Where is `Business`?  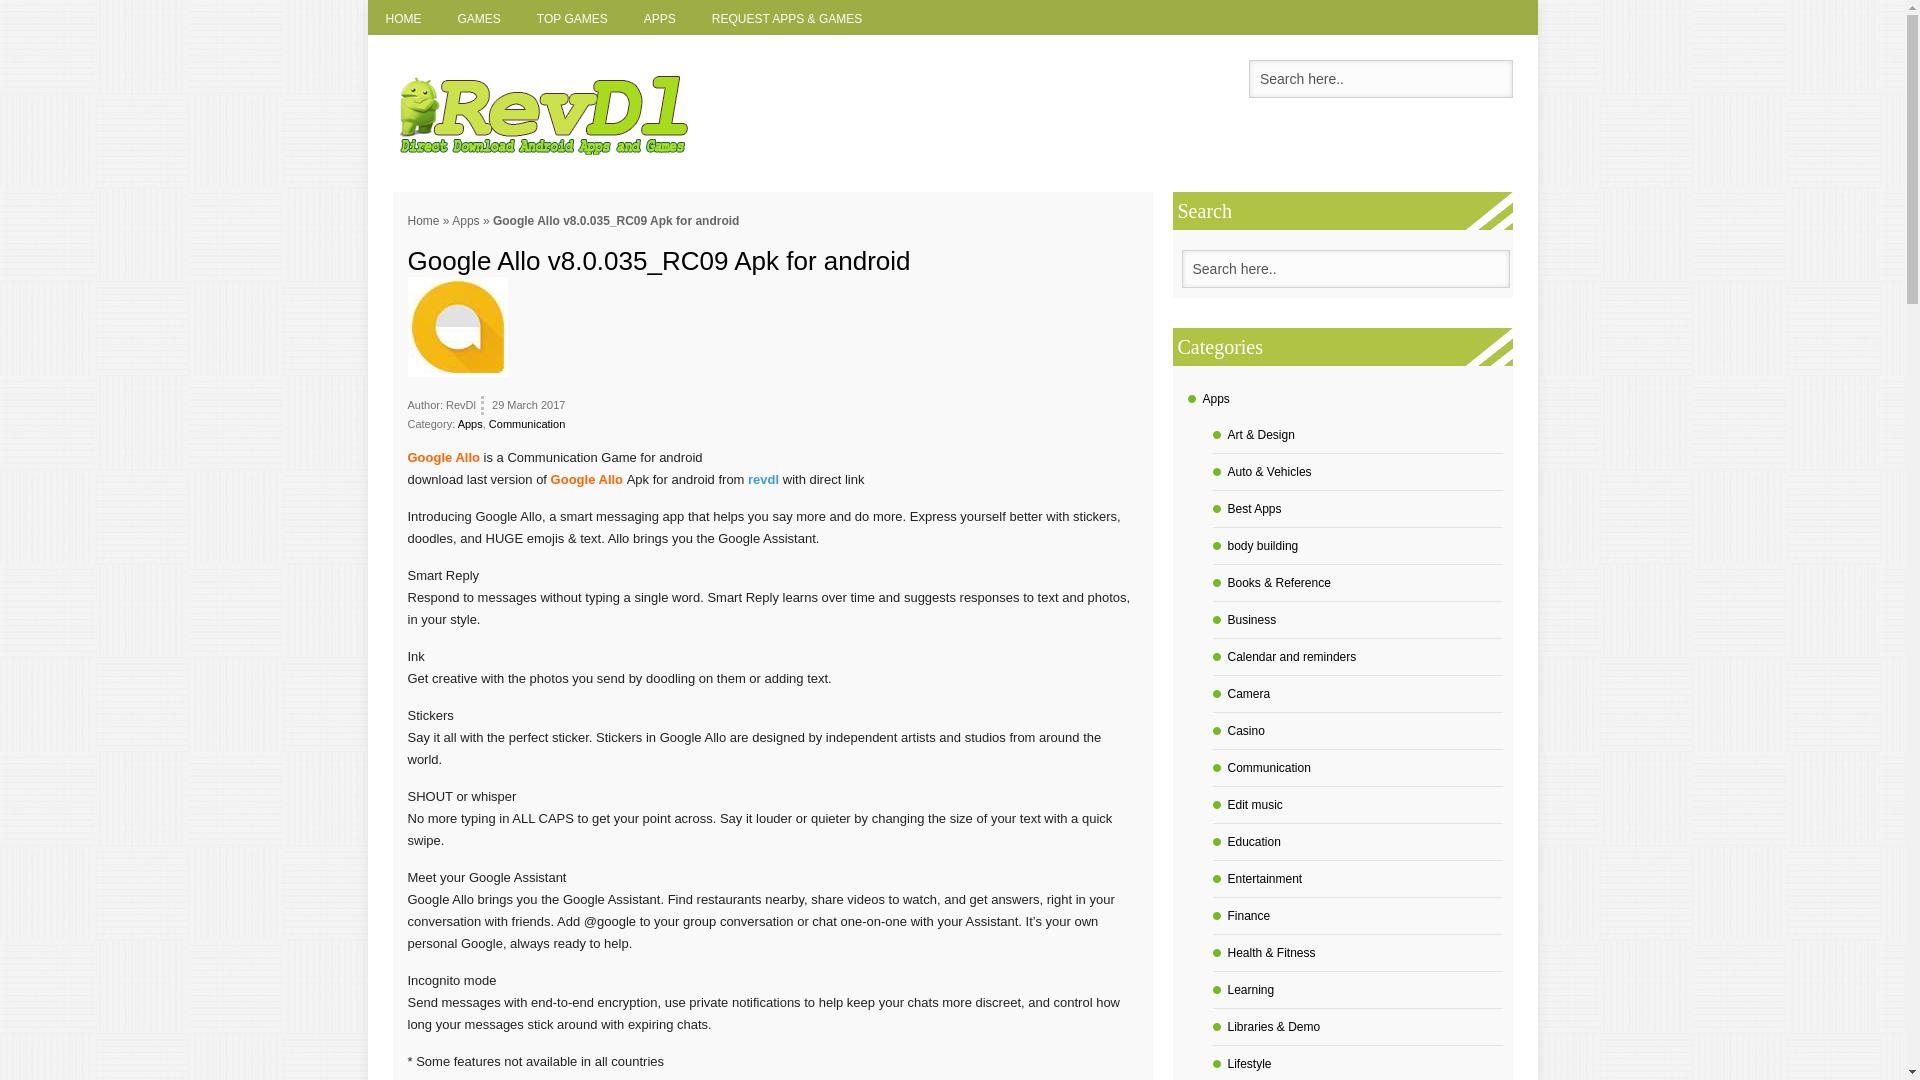
Business is located at coordinates (1252, 620).